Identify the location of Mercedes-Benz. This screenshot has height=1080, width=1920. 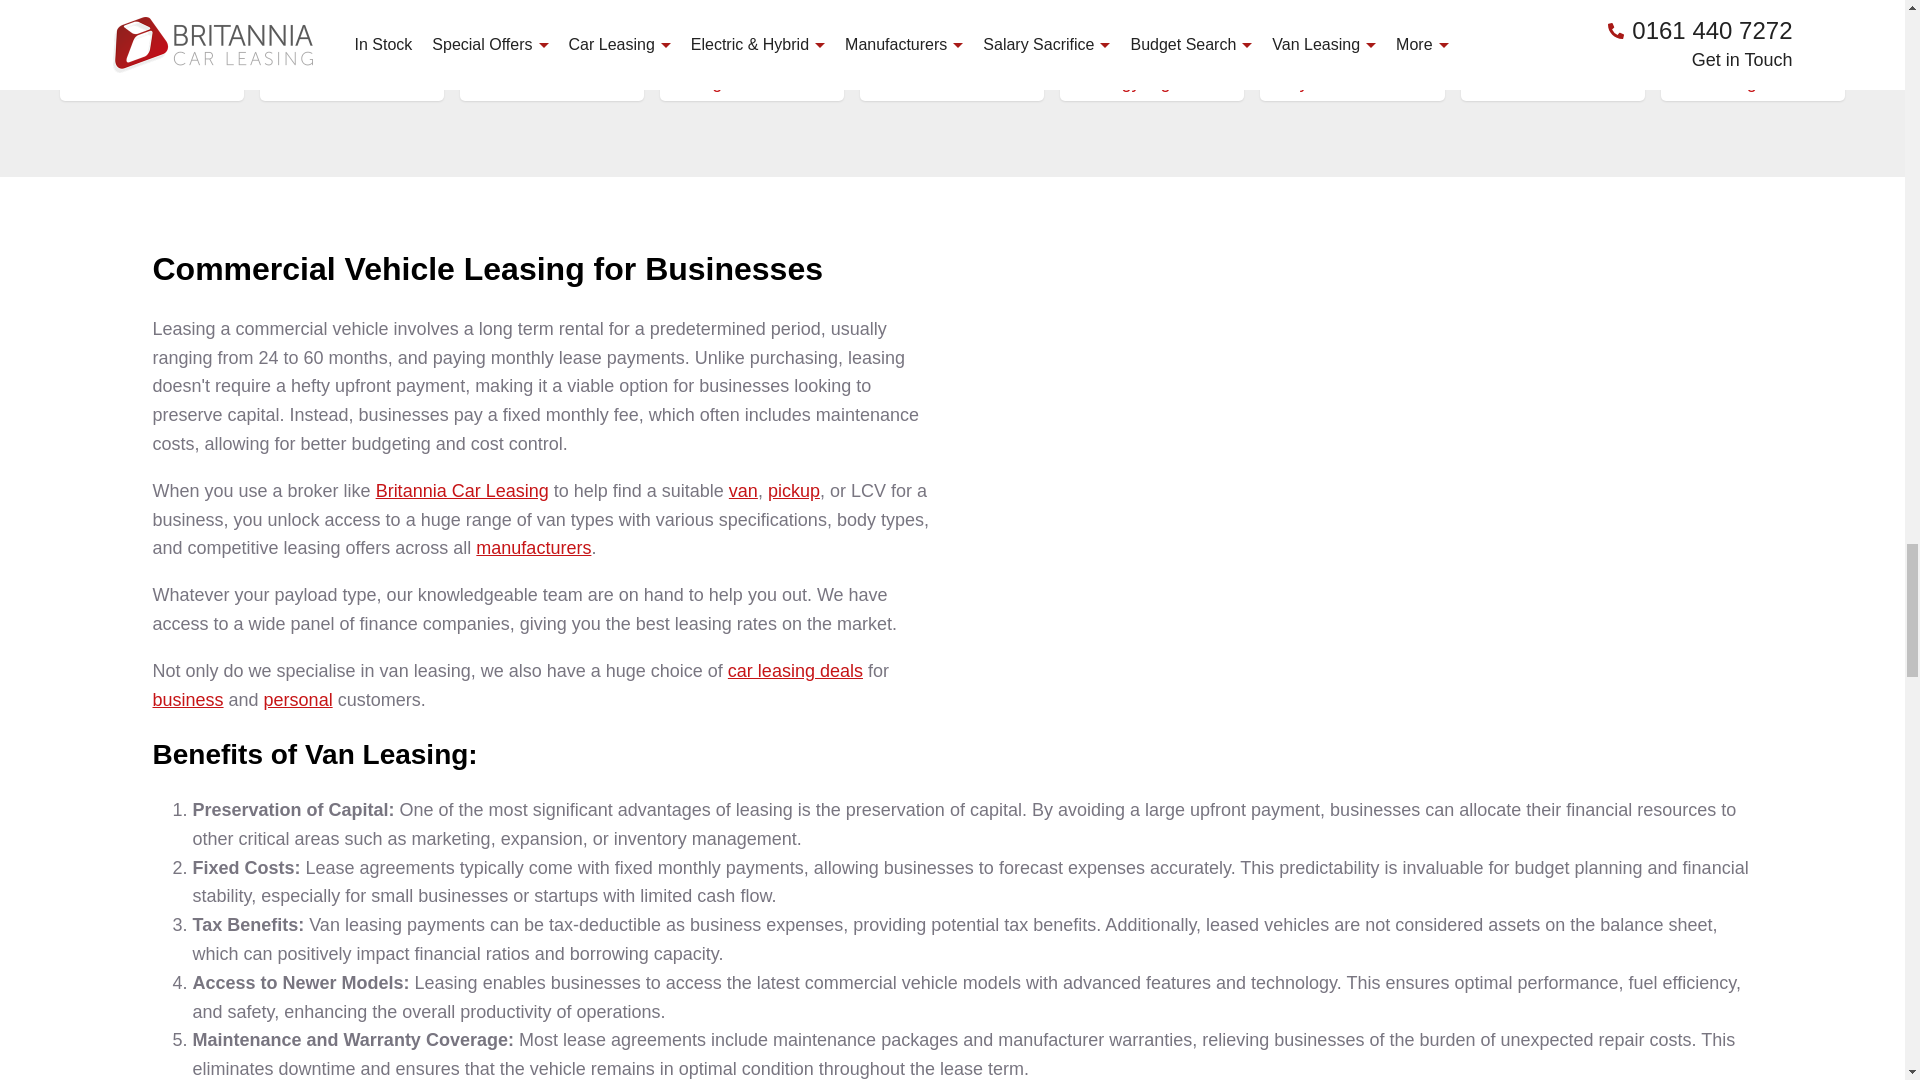
(351, 82).